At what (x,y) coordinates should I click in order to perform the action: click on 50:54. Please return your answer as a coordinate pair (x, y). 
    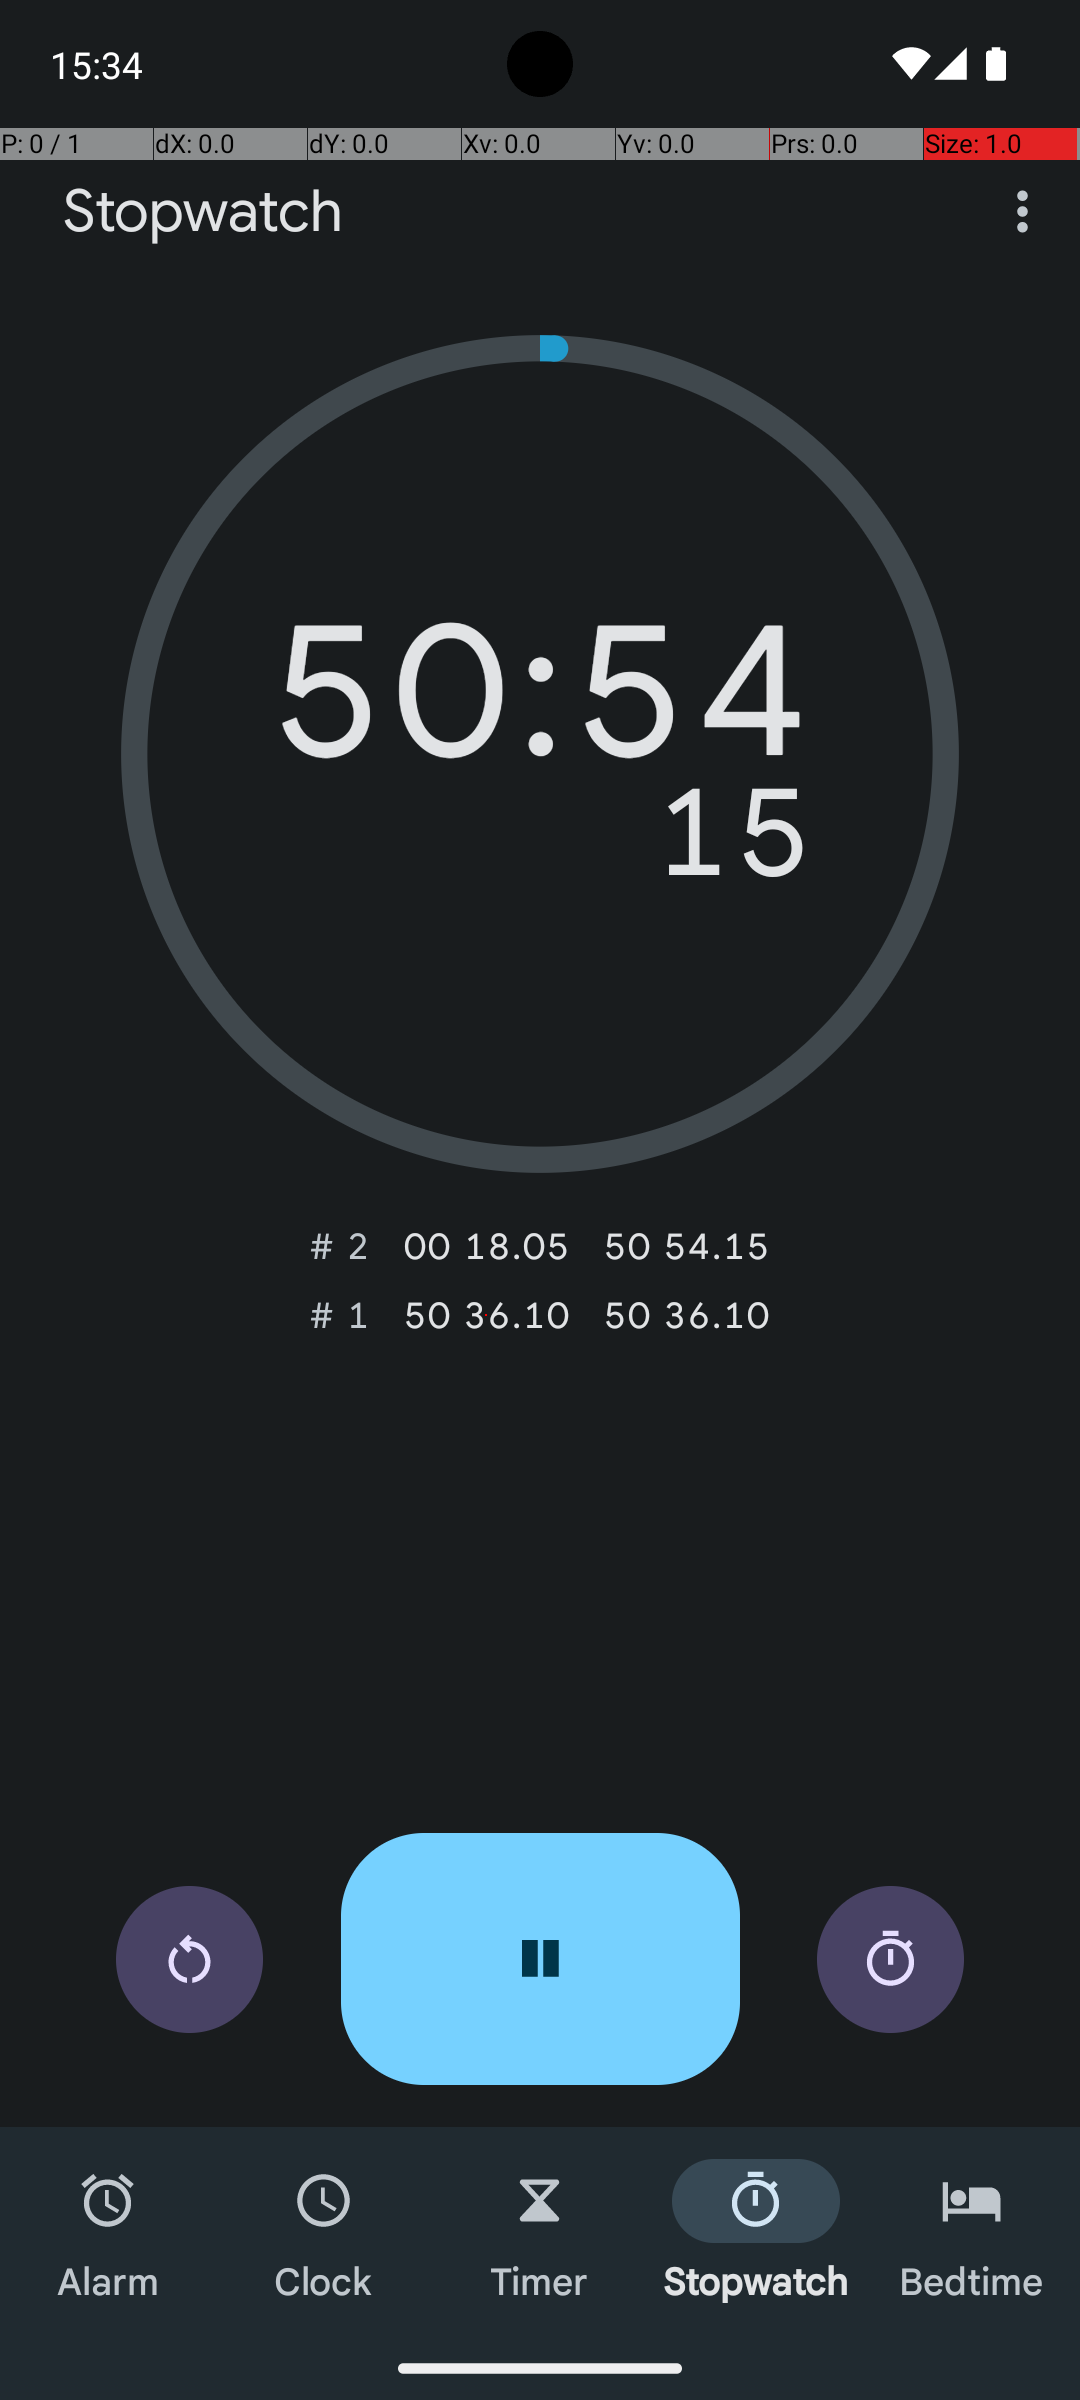
    Looking at the image, I should click on (540, 705).